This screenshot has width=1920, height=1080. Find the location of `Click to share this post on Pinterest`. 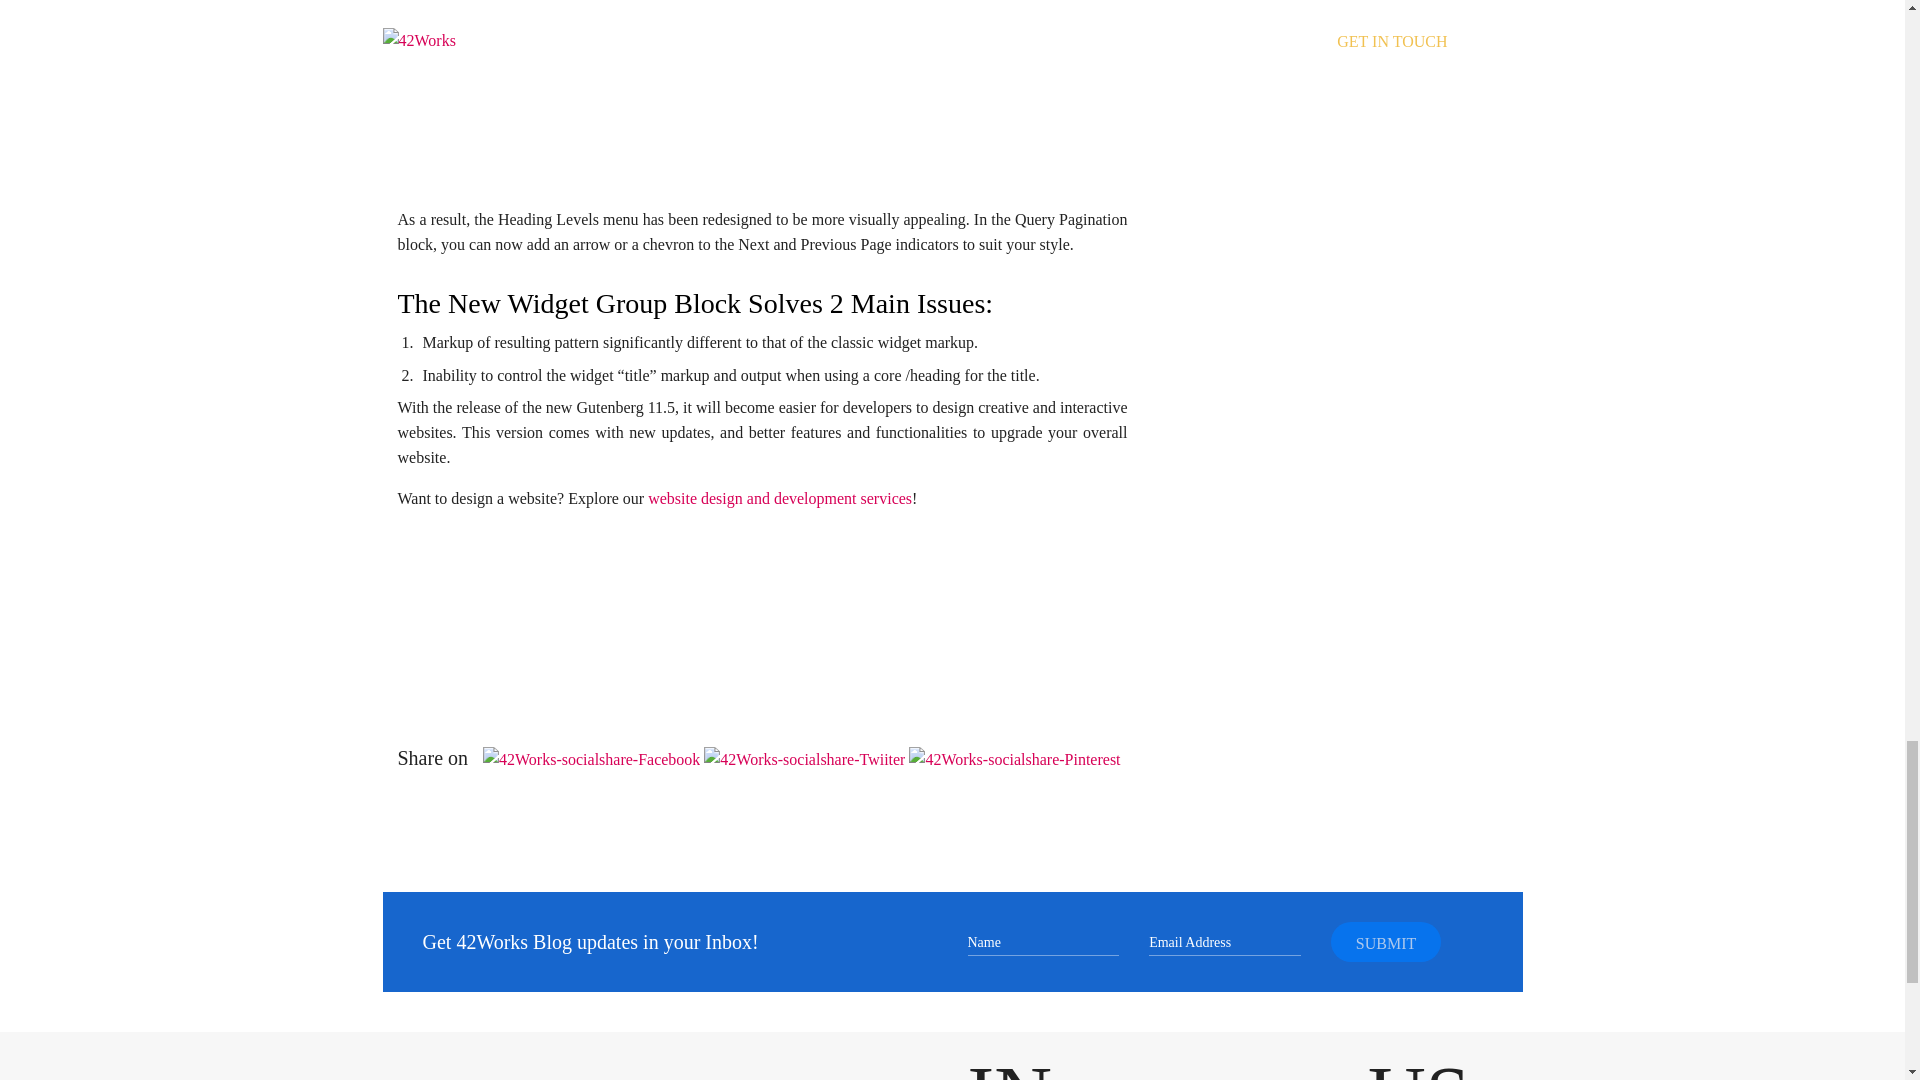

Click to share this post on Pinterest is located at coordinates (1014, 758).